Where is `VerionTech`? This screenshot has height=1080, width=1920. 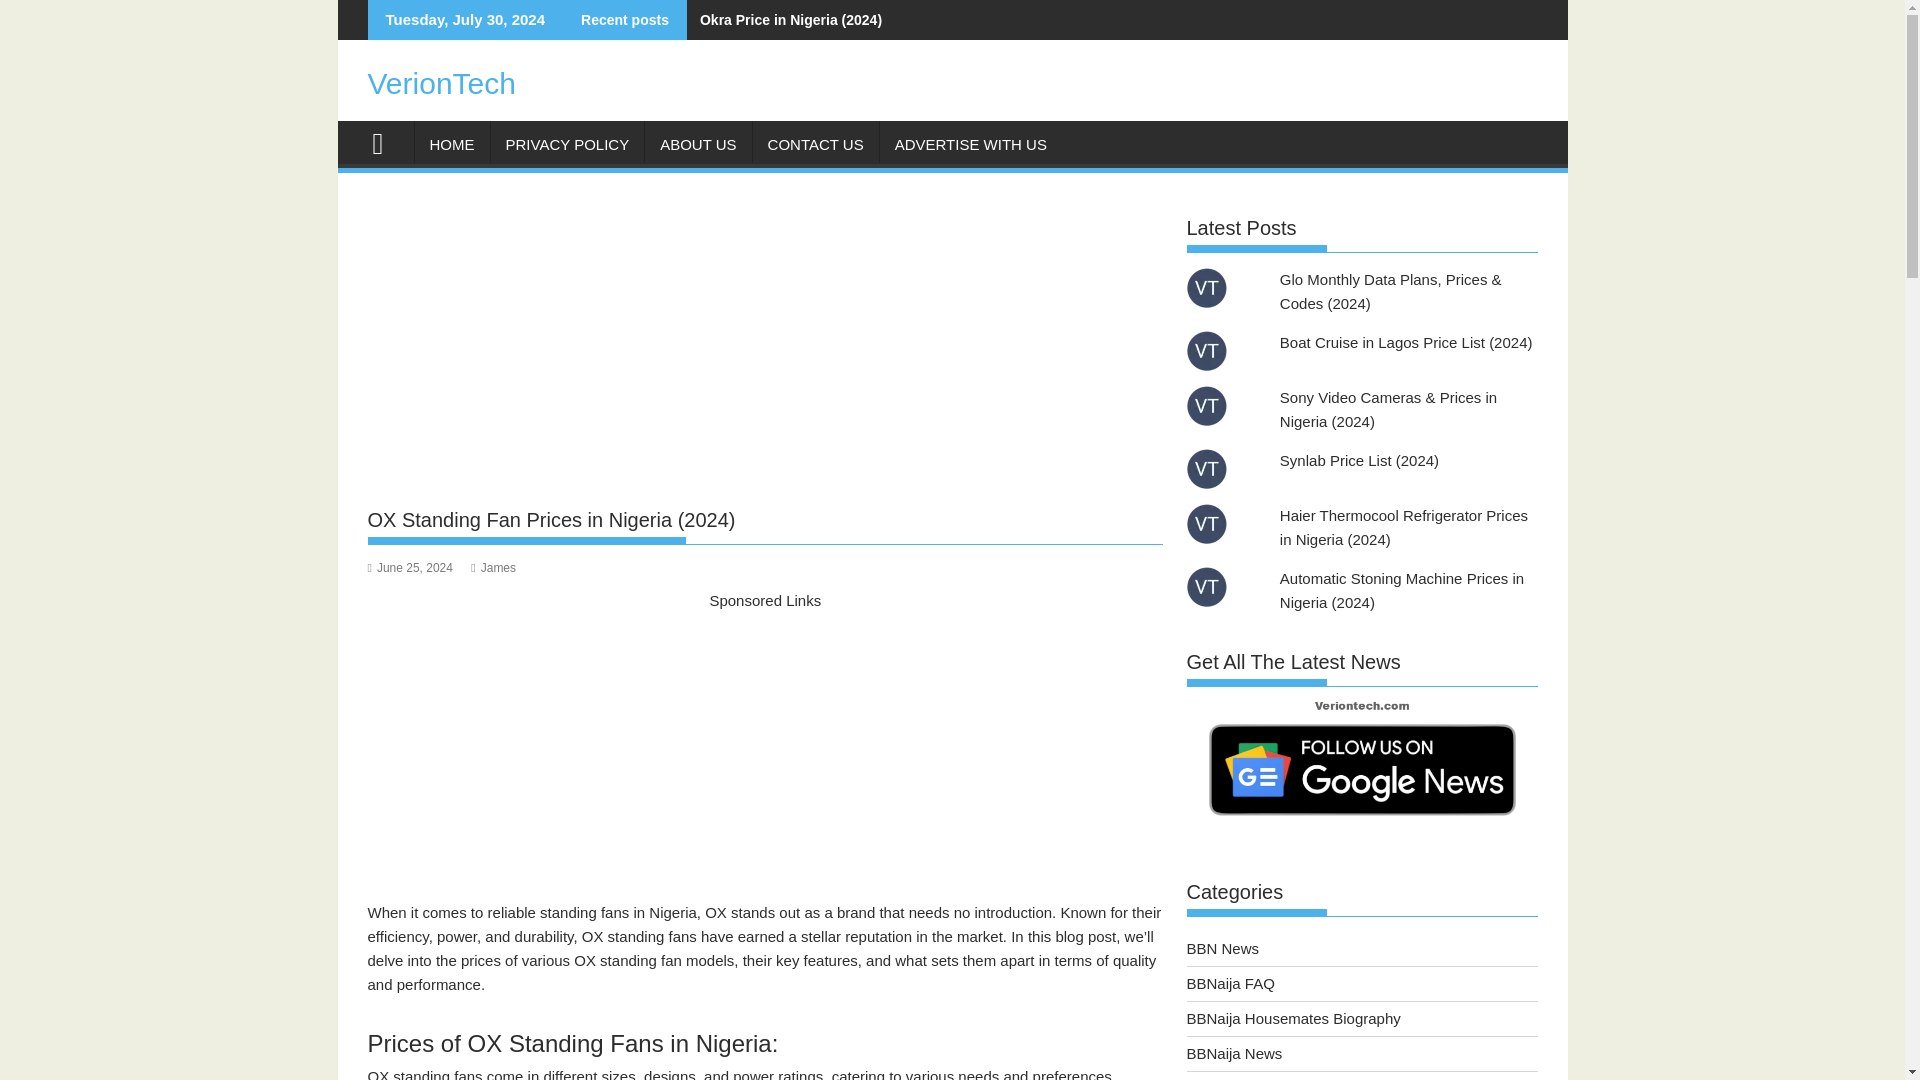
VerionTech is located at coordinates (442, 83).